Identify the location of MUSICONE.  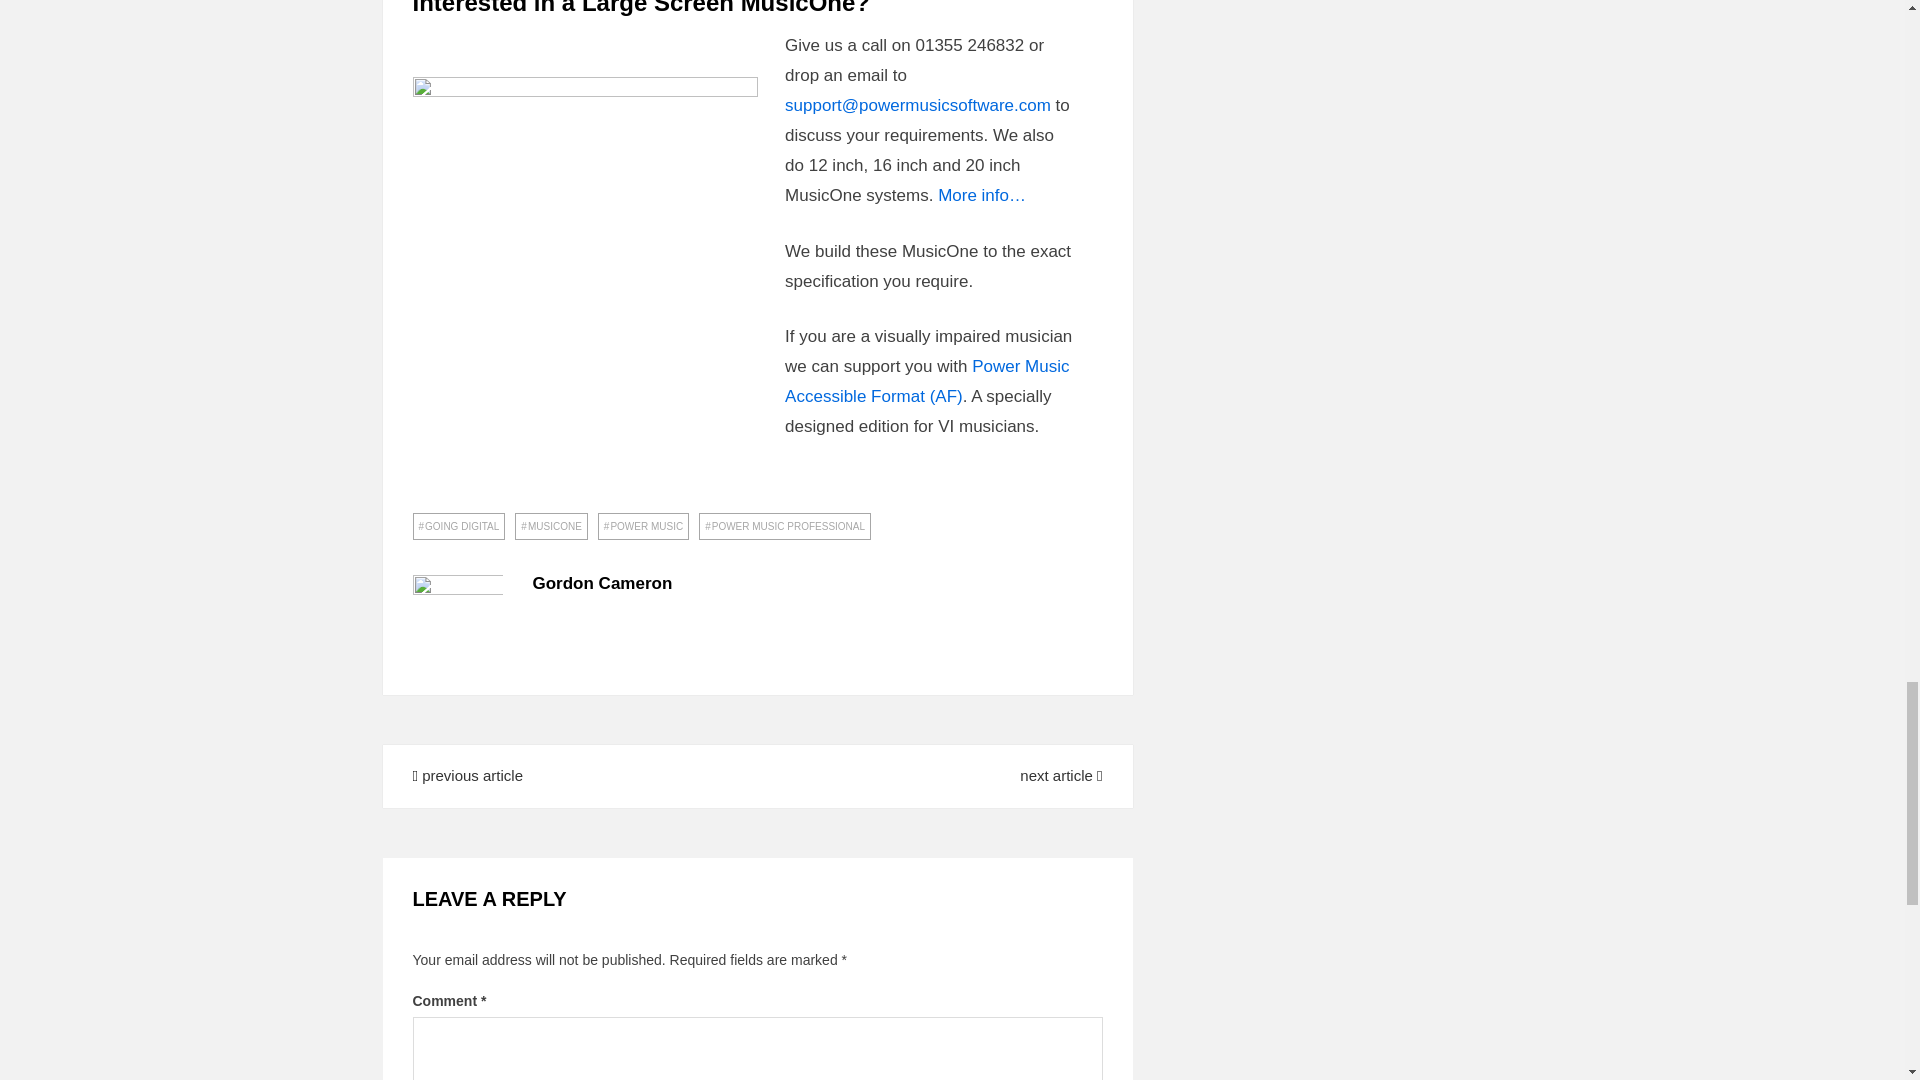
(550, 526).